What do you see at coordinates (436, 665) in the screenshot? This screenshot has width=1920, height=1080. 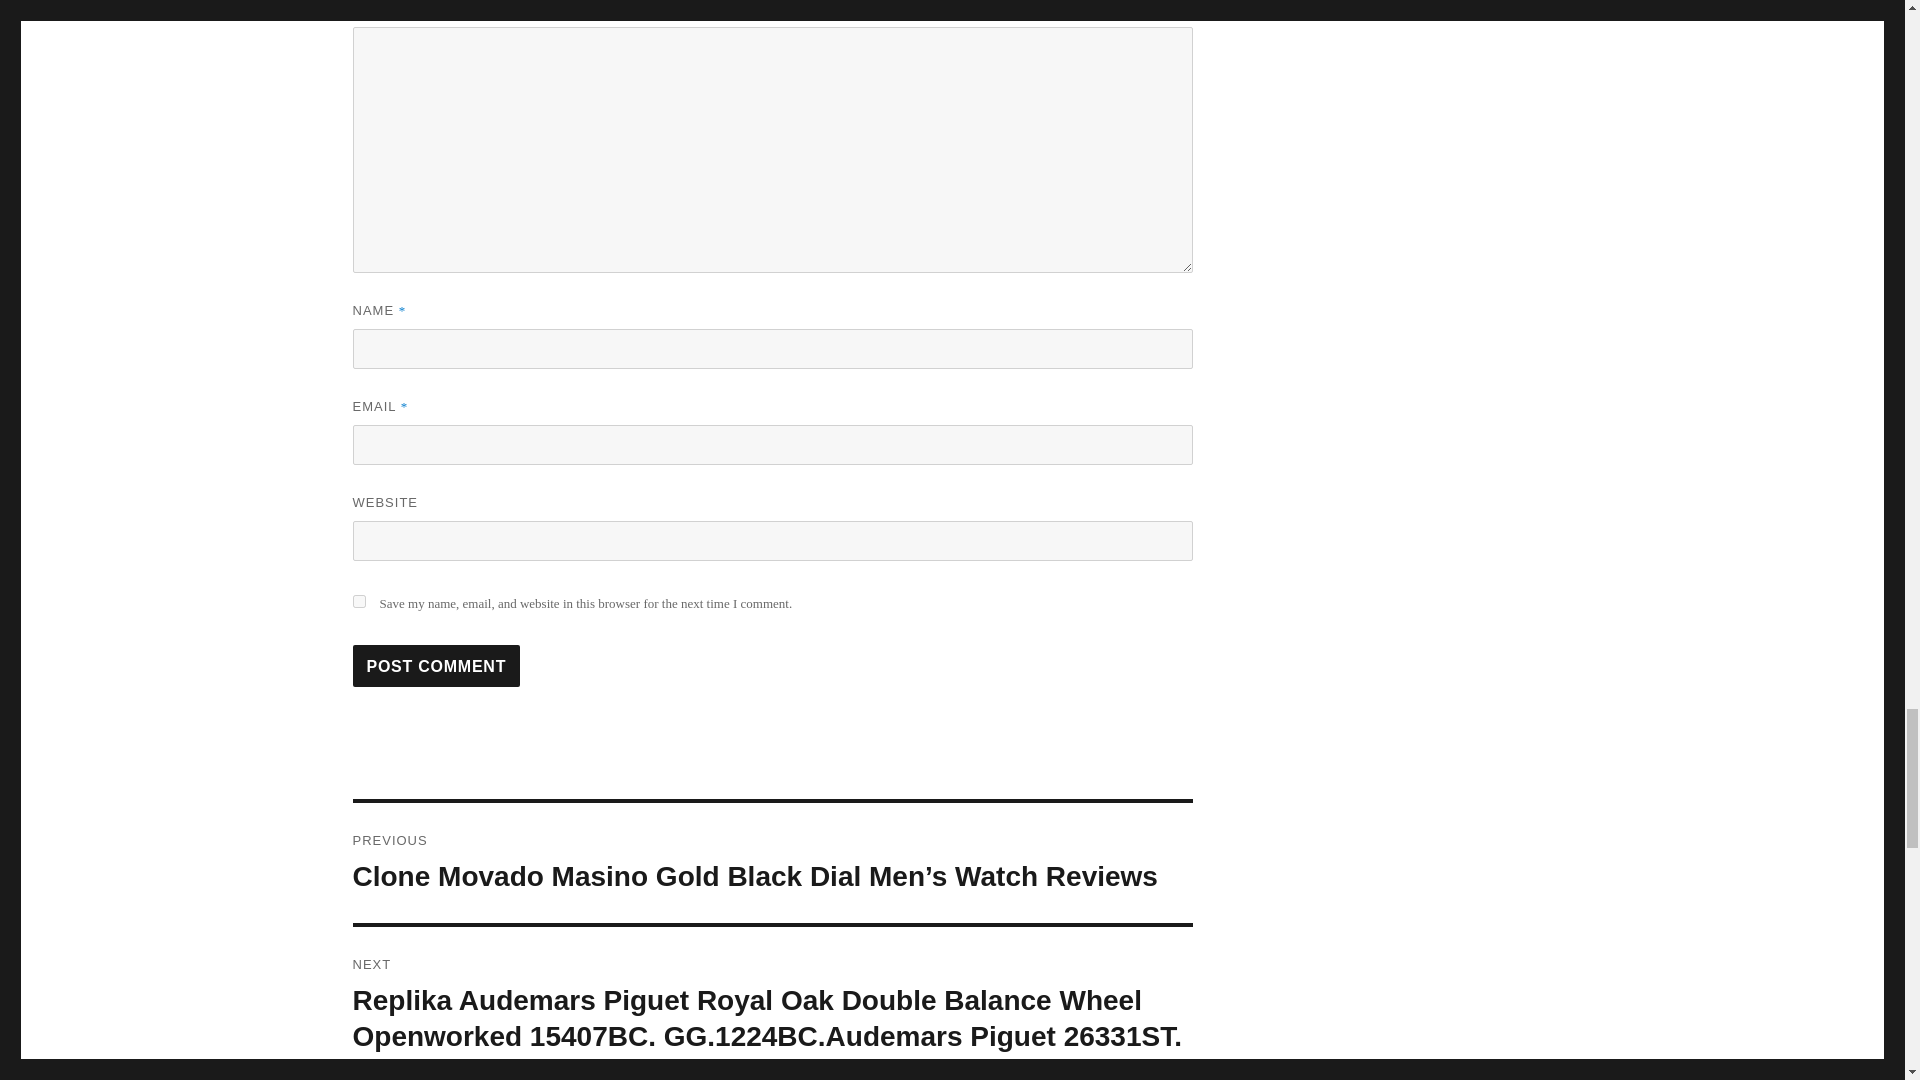 I see `Post Comment` at bounding box center [436, 665].